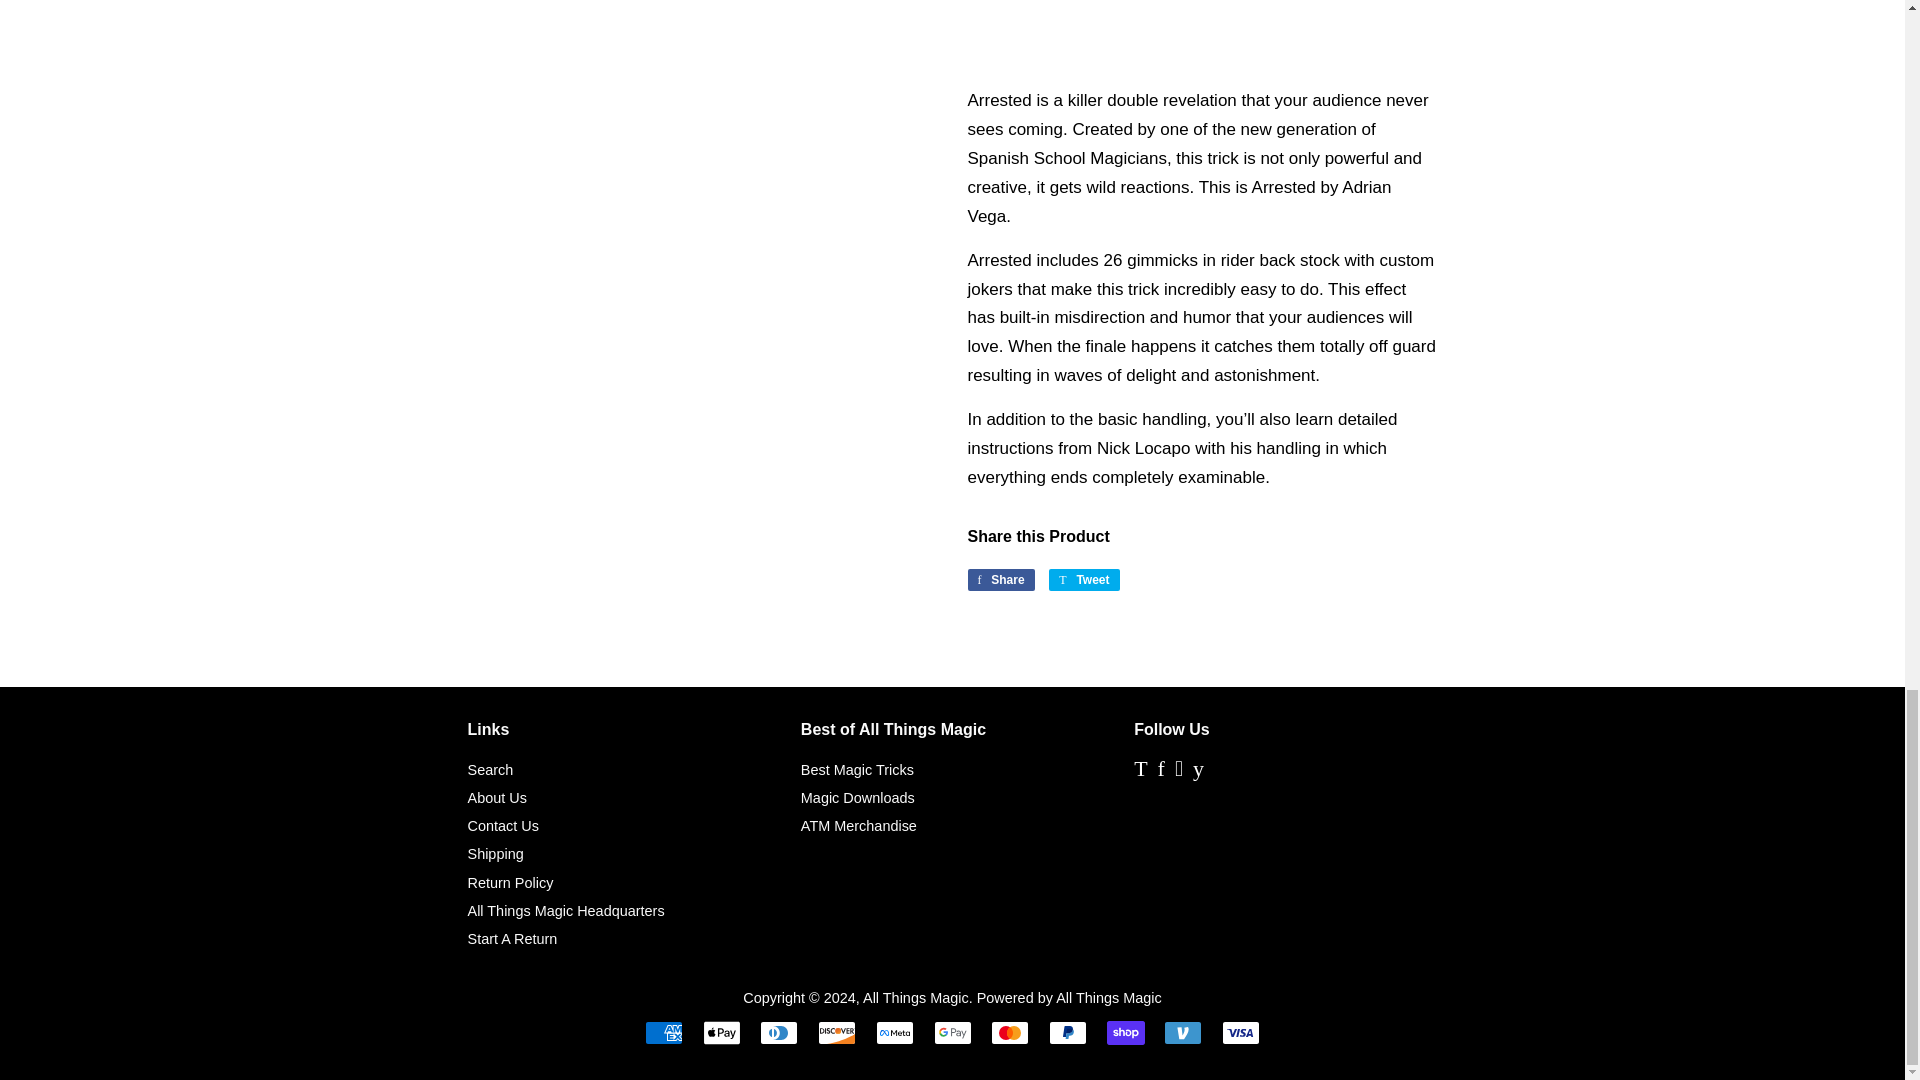 This screenshot has height=1080, width=1920. What do you see at coordinates (1126, 1032) in the screenshot?
I see `Shop Pay` at bounding box center [1126, 1032].